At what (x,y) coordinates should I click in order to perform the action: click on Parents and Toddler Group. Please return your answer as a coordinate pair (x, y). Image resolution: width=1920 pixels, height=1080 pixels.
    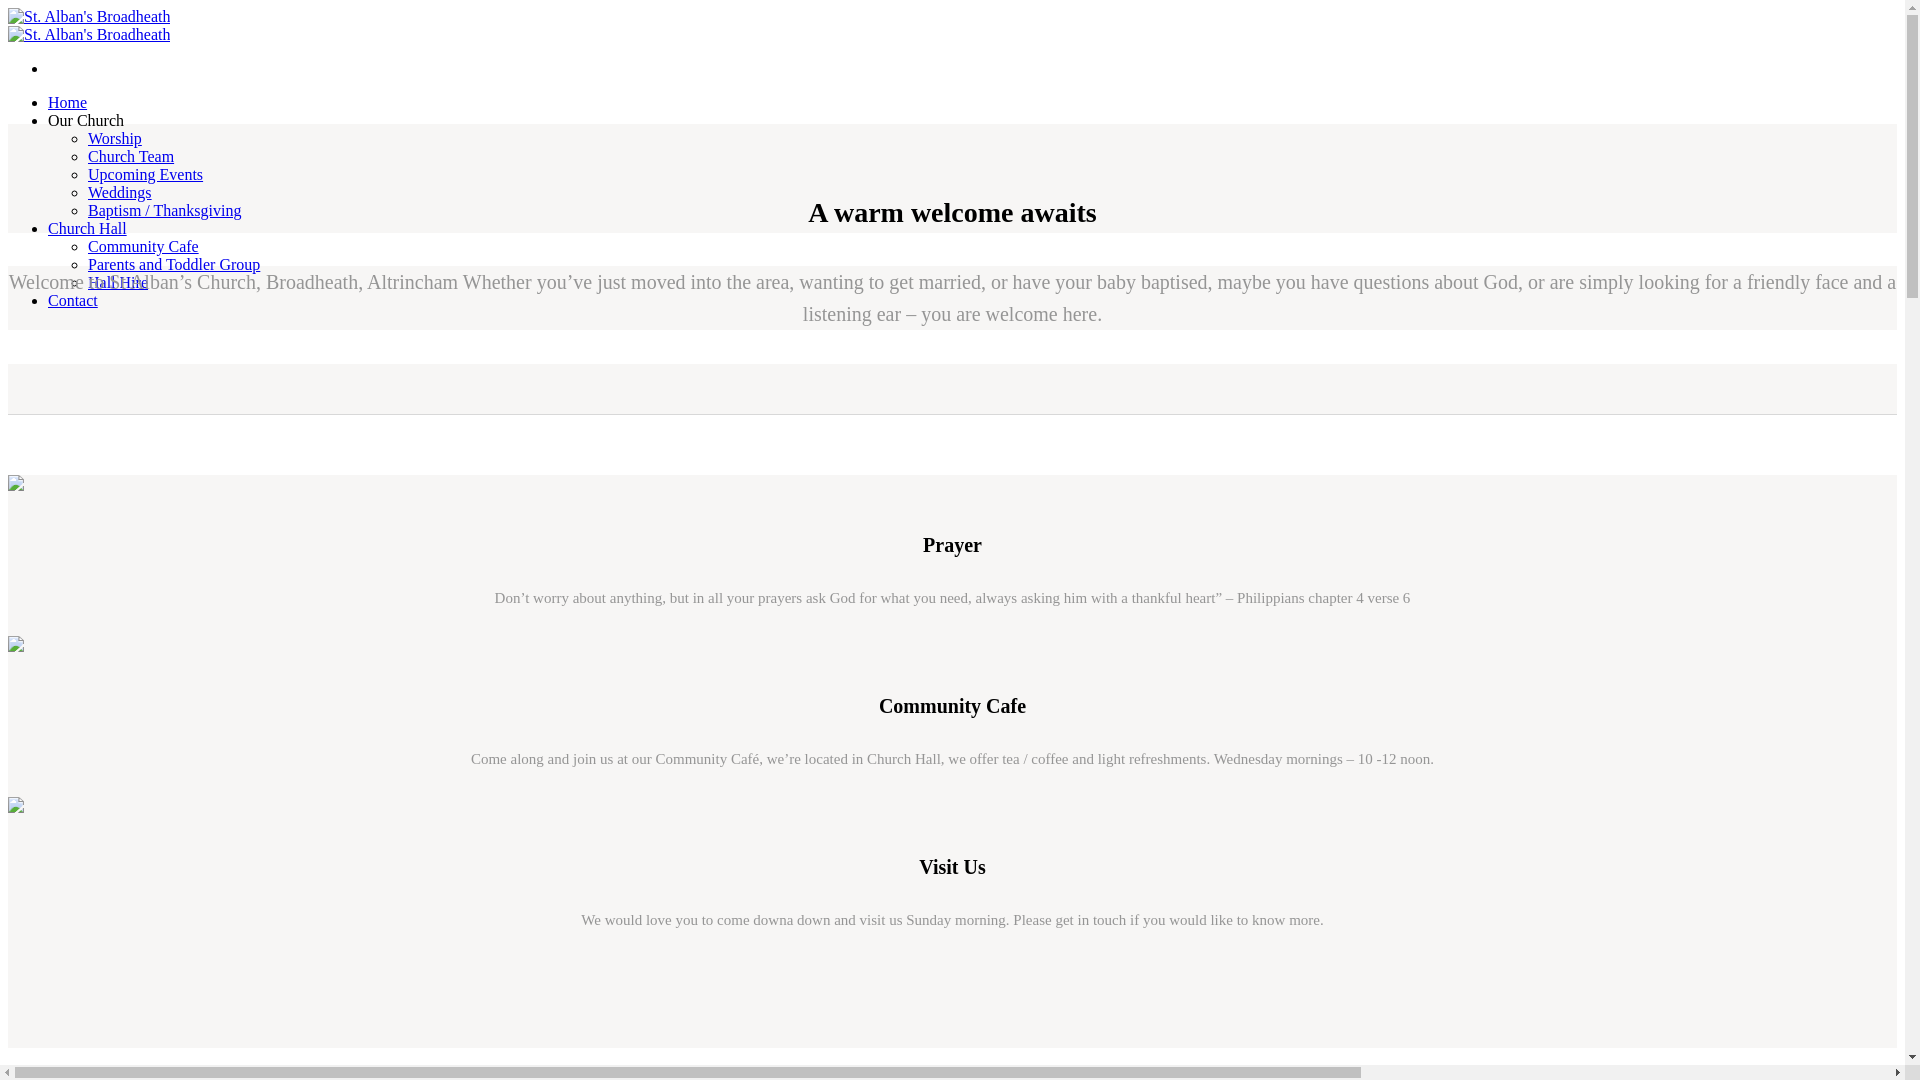
    Looking at the image, I should click on (174, 264).